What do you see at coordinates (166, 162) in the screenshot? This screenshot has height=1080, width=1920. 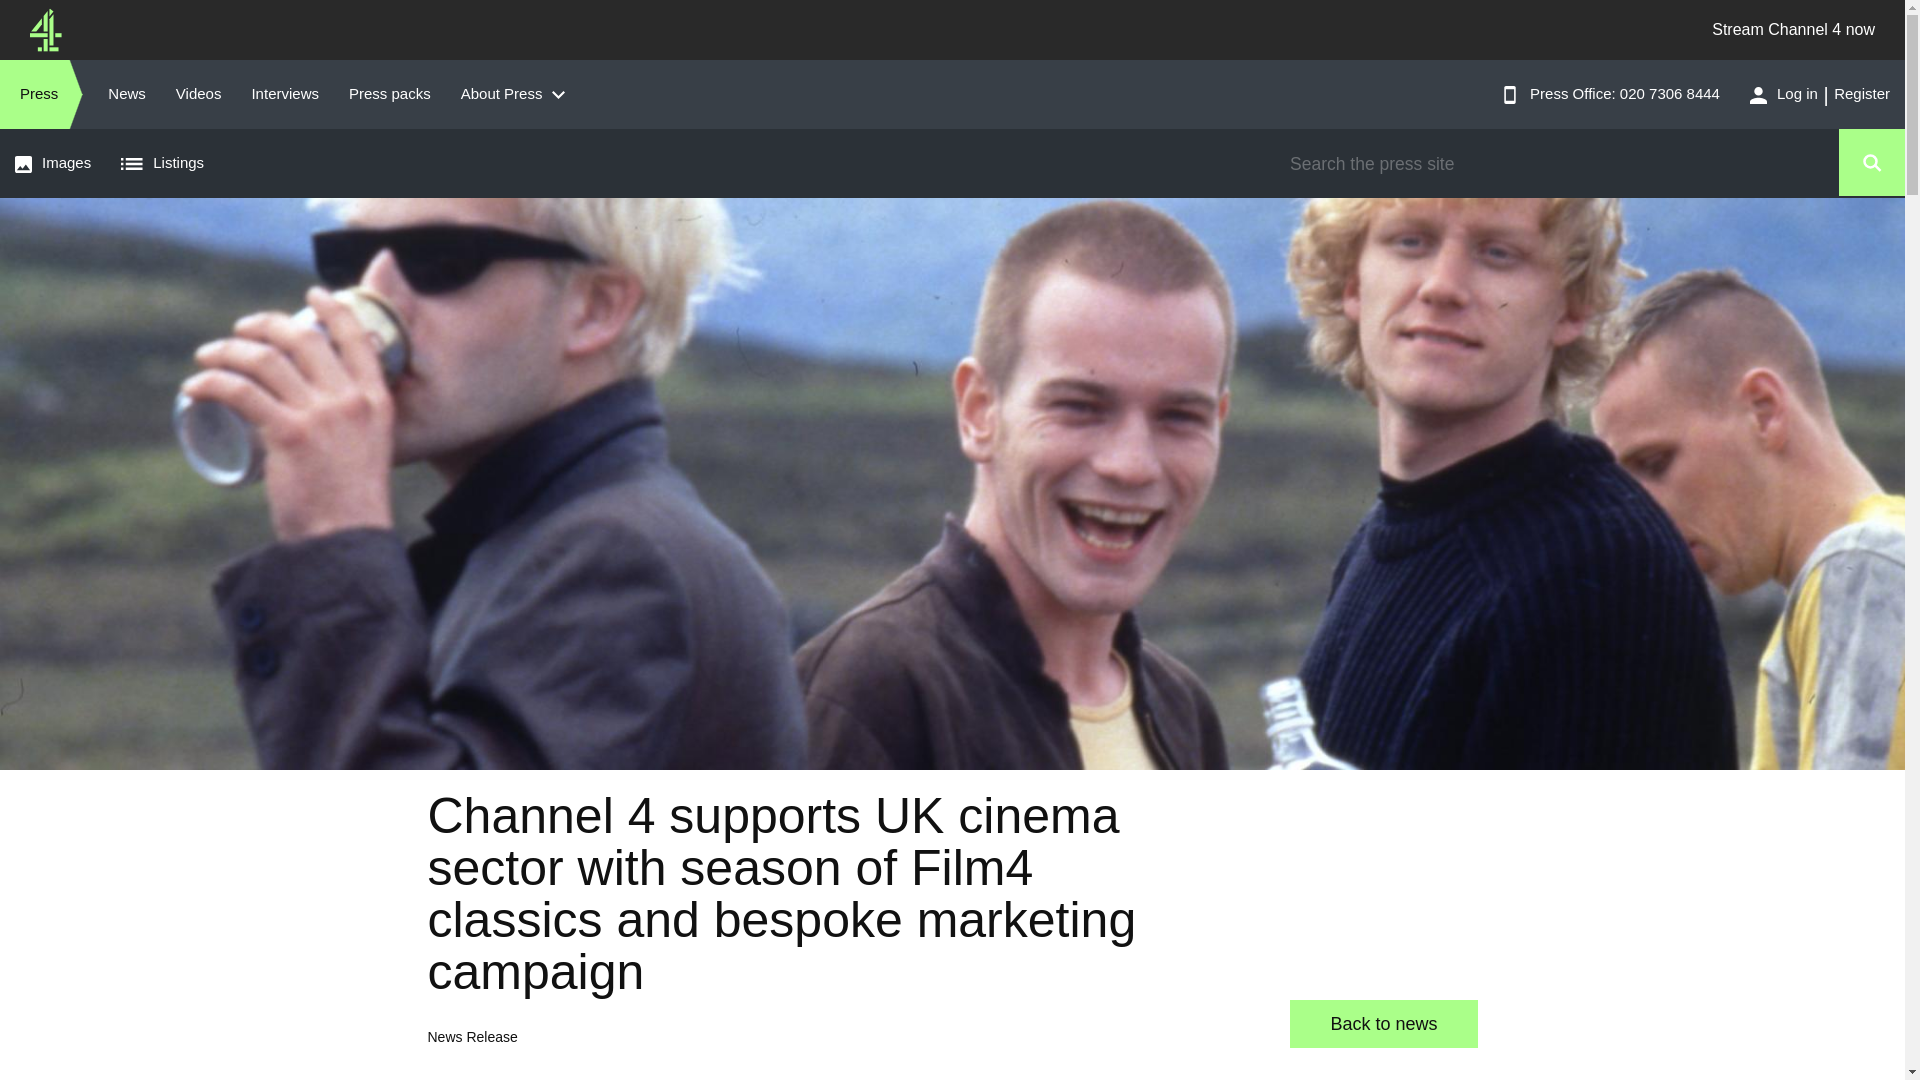 I see `Listings` at bounding box center [166, 162].